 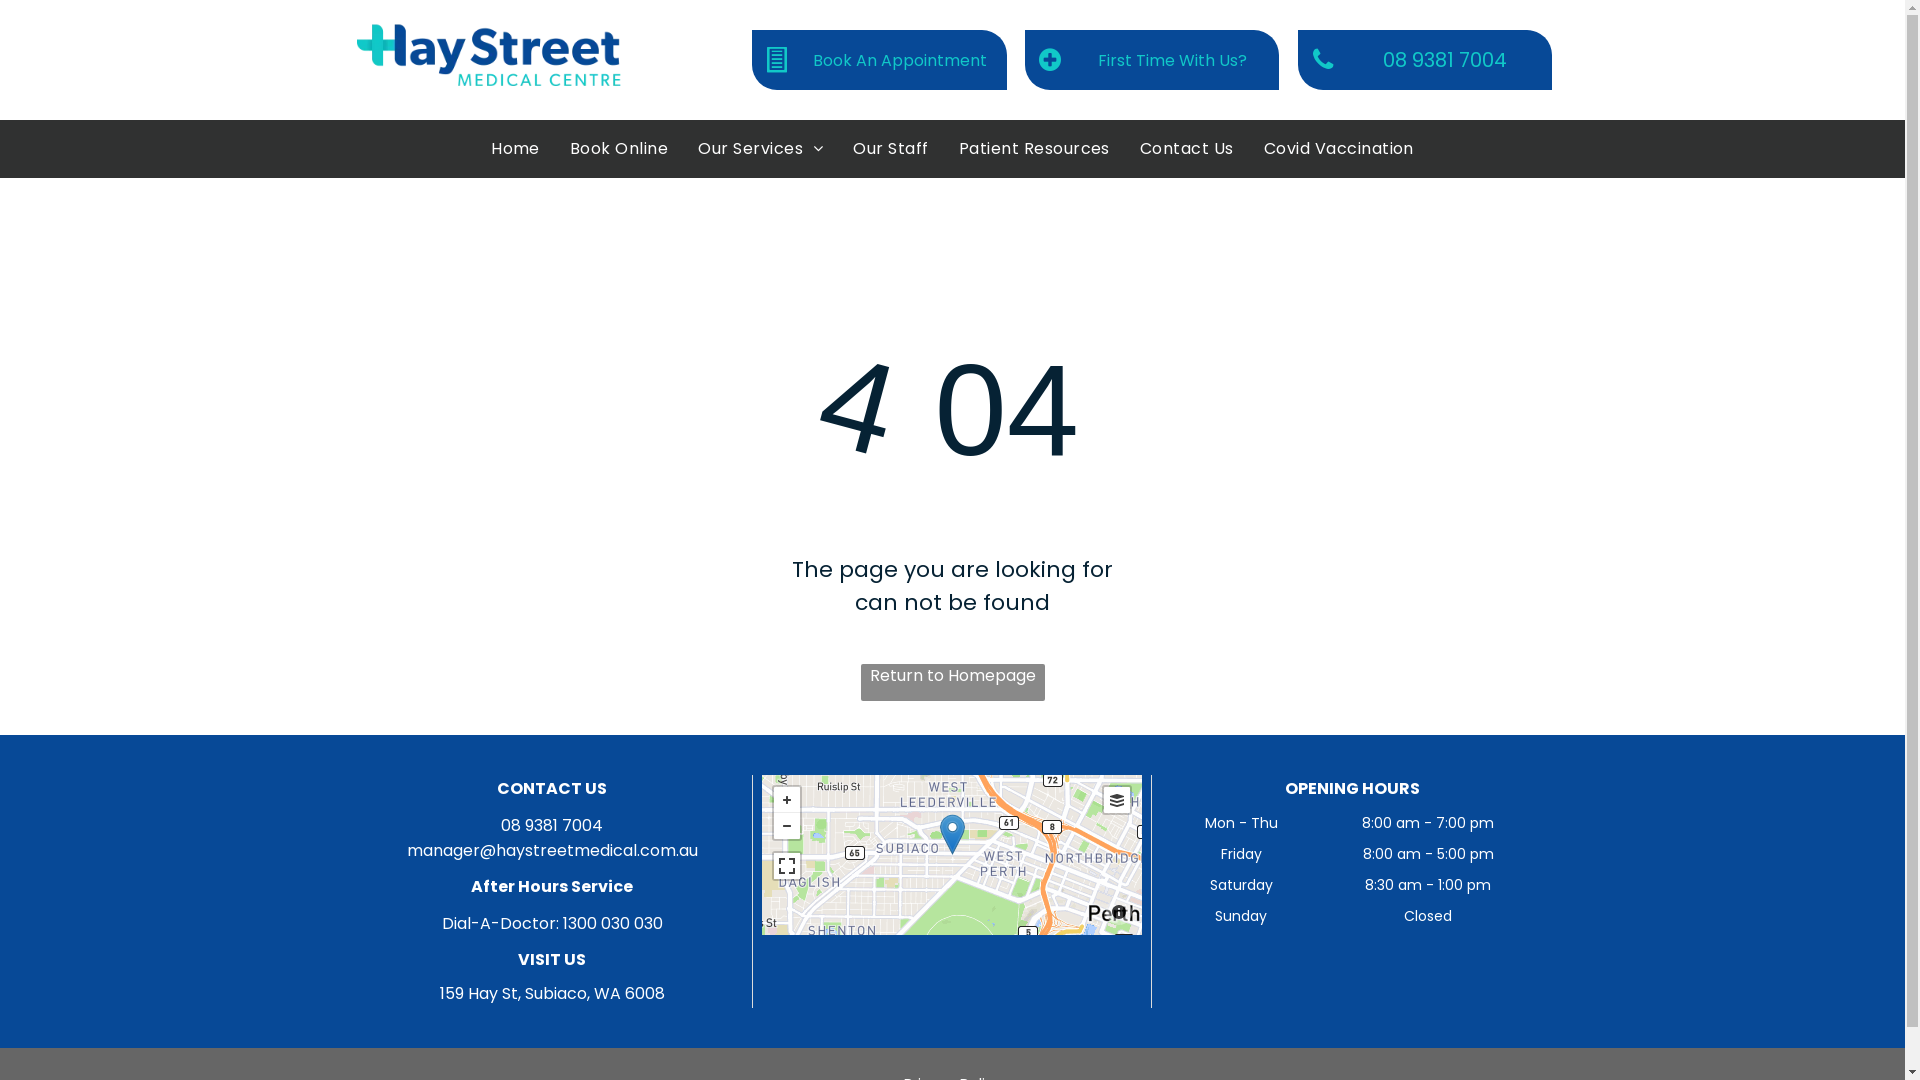 I want to click on 08 9381 7004, so click(x=1426, y=60).